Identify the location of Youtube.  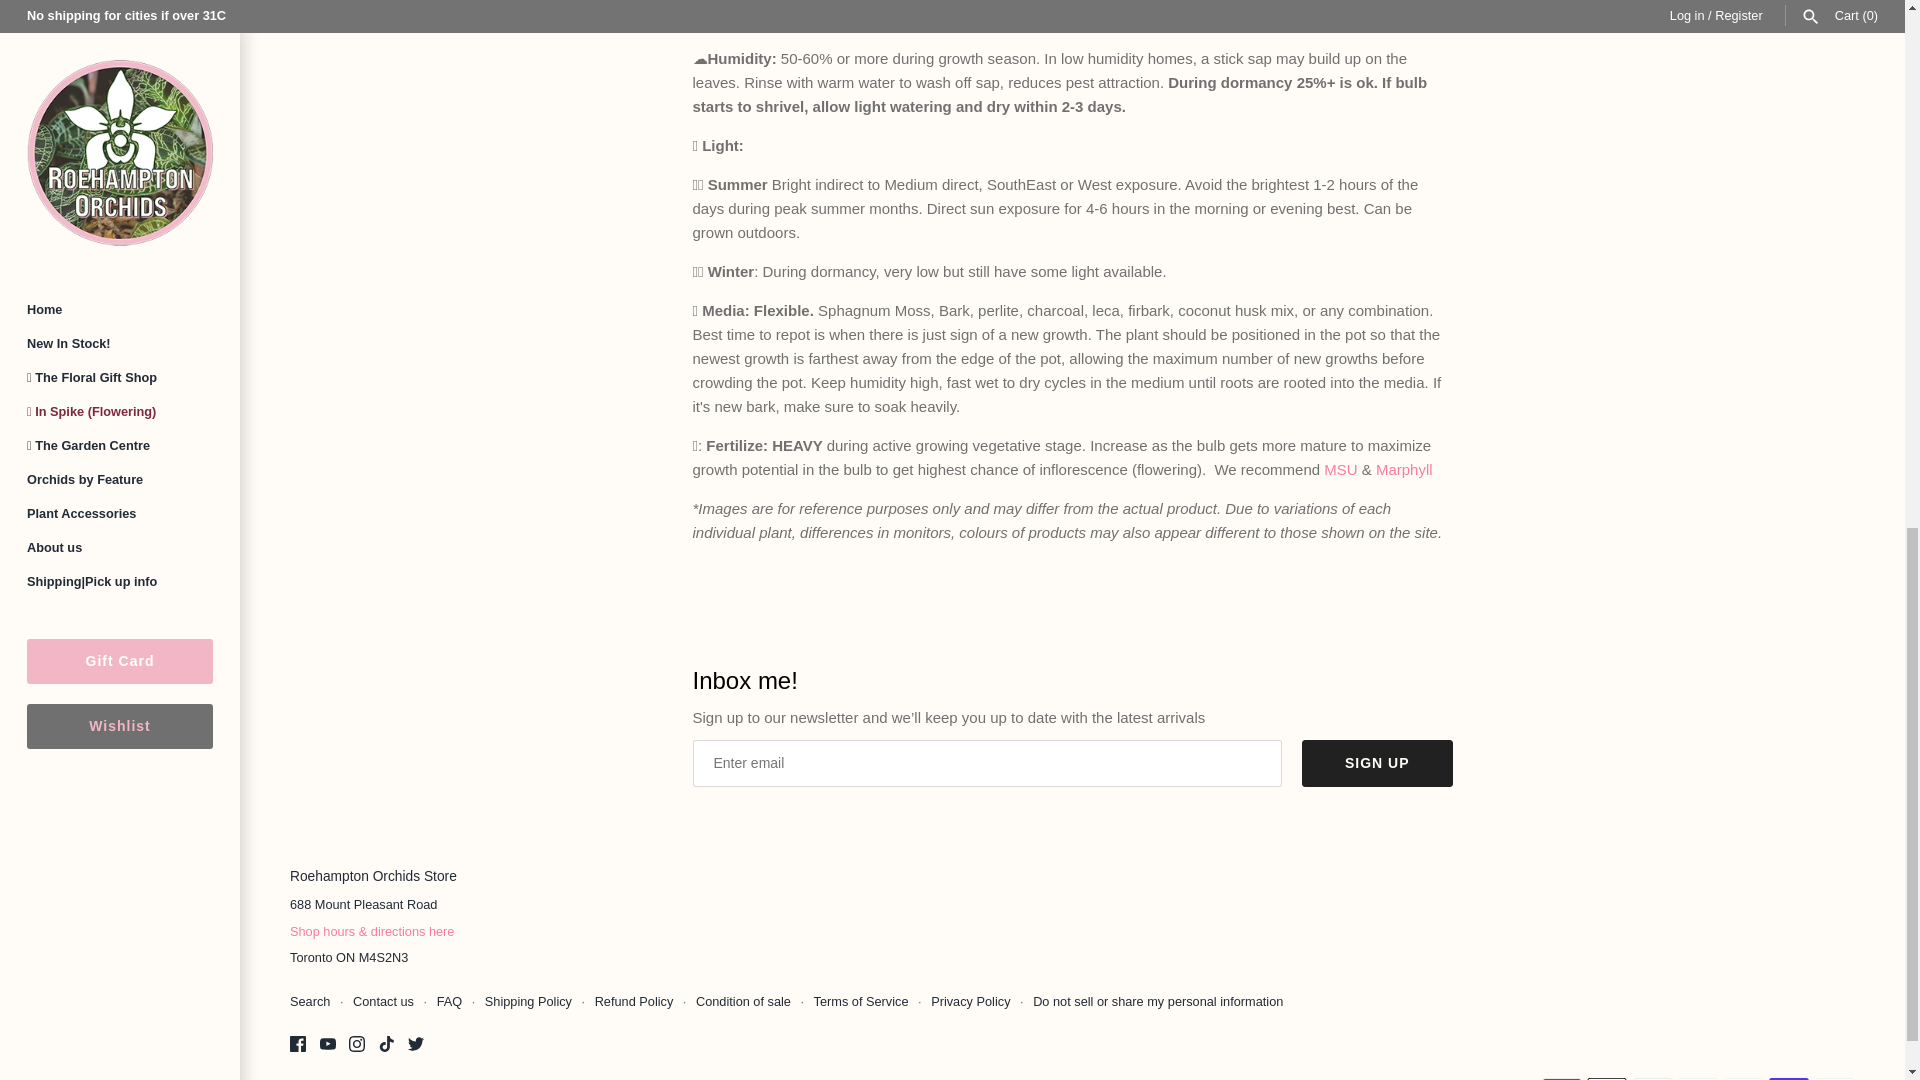
(328, 1043).